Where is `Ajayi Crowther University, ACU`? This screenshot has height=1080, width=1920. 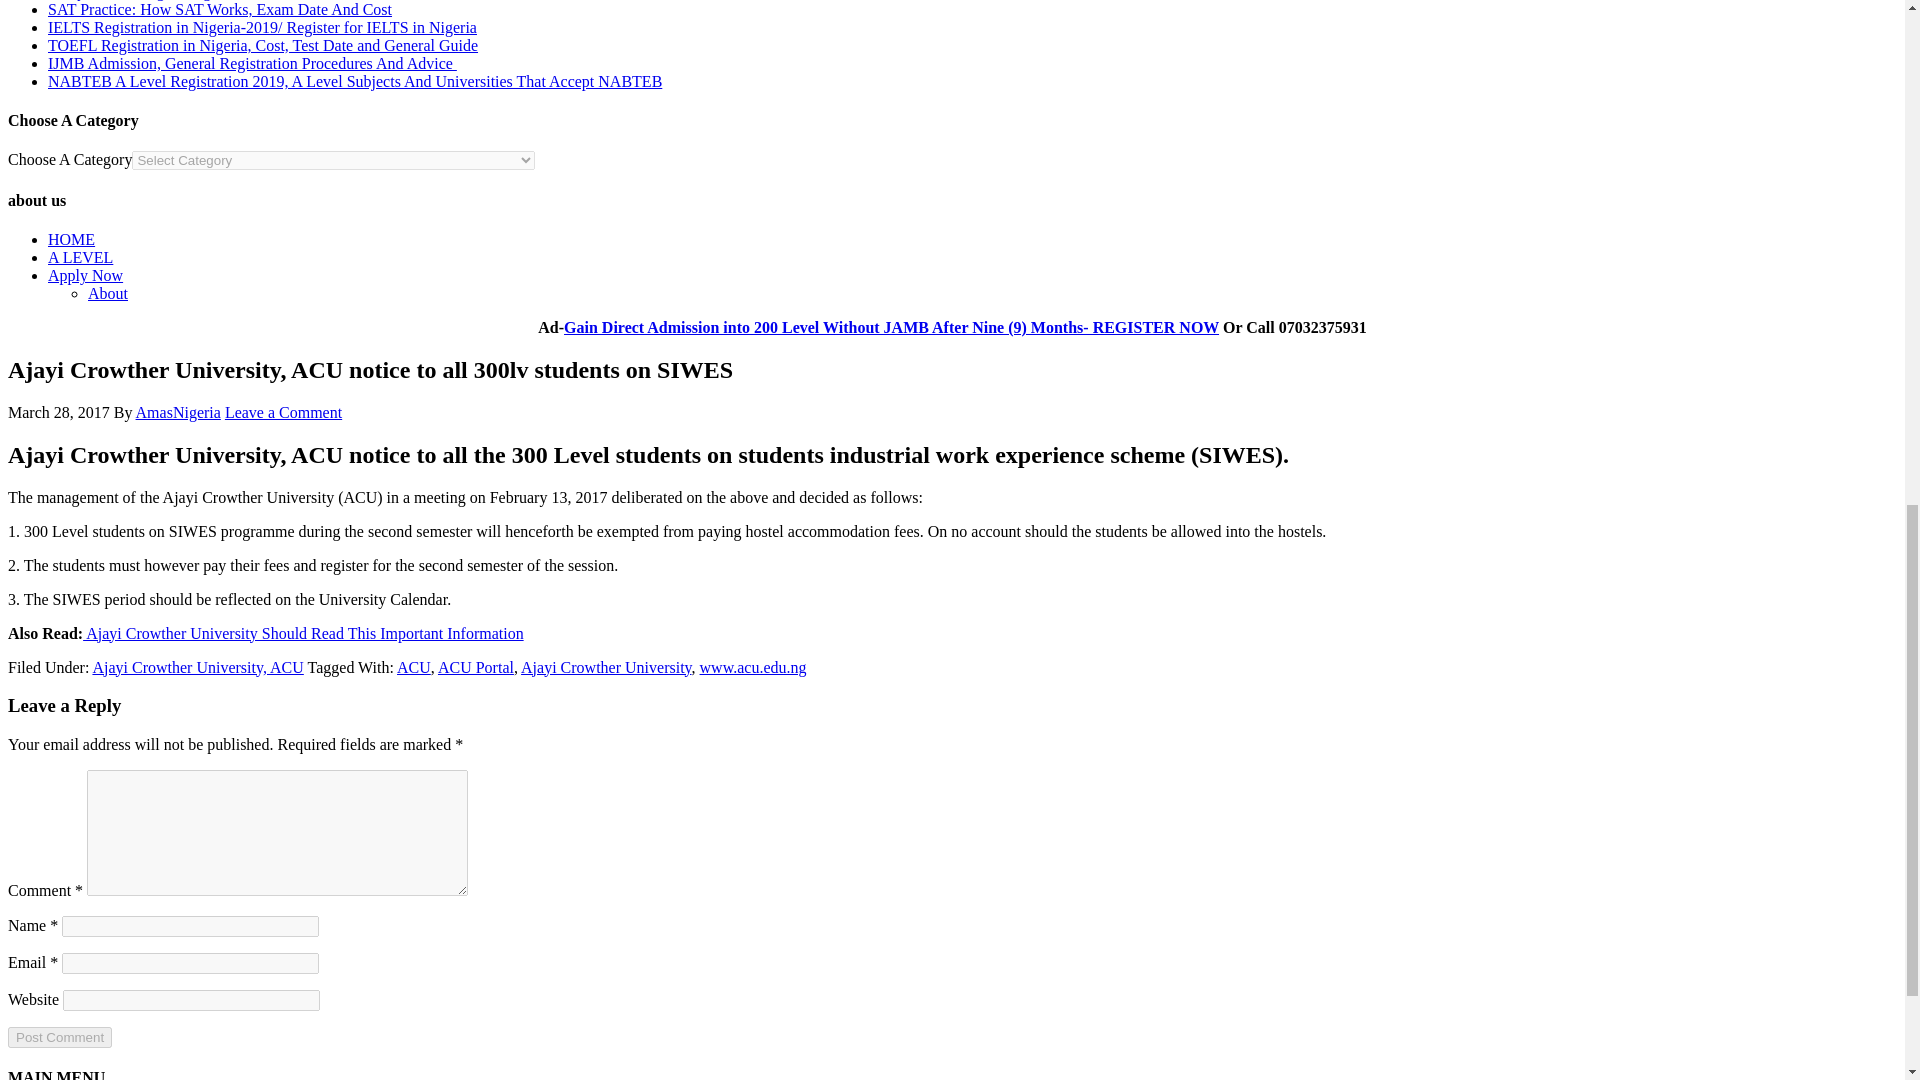 Ajayi Crowther University, ACU is located at coordinates (198, 667).